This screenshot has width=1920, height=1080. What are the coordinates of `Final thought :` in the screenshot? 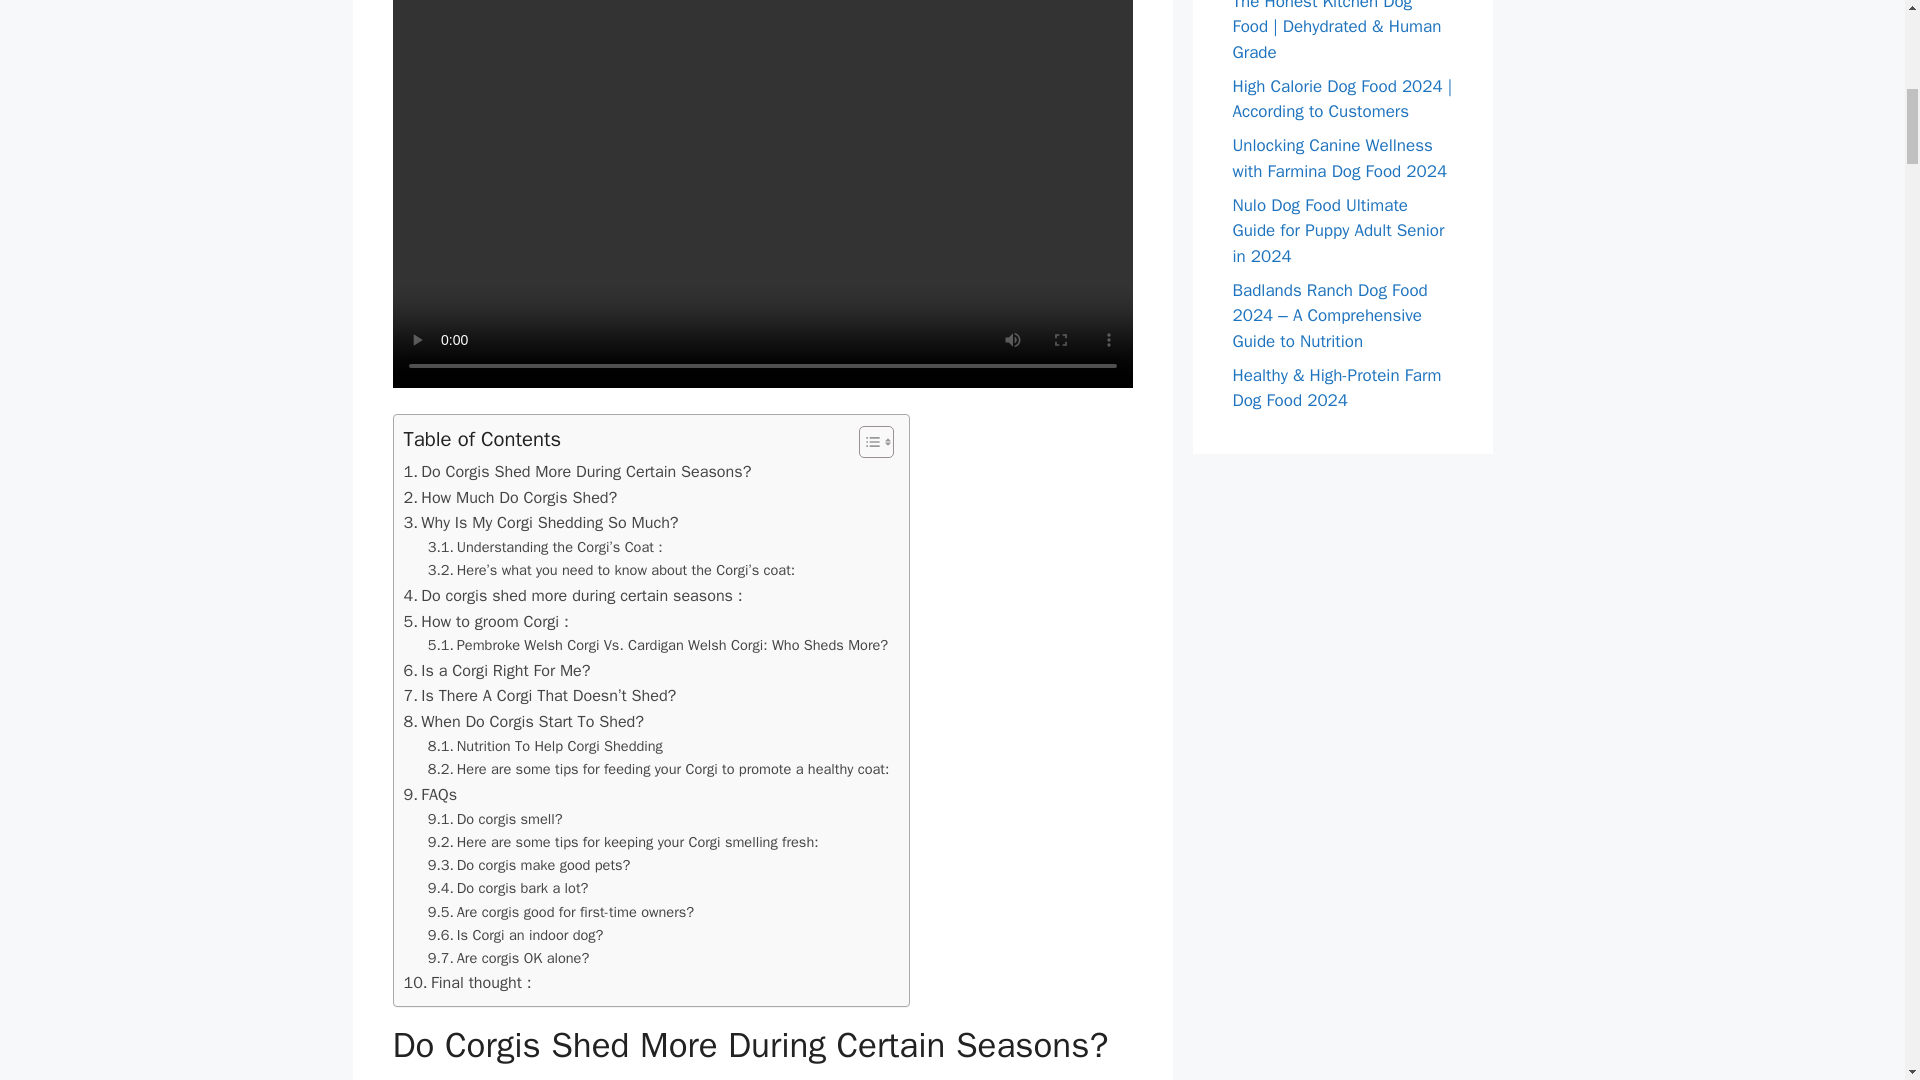 It's located at (467, 982).